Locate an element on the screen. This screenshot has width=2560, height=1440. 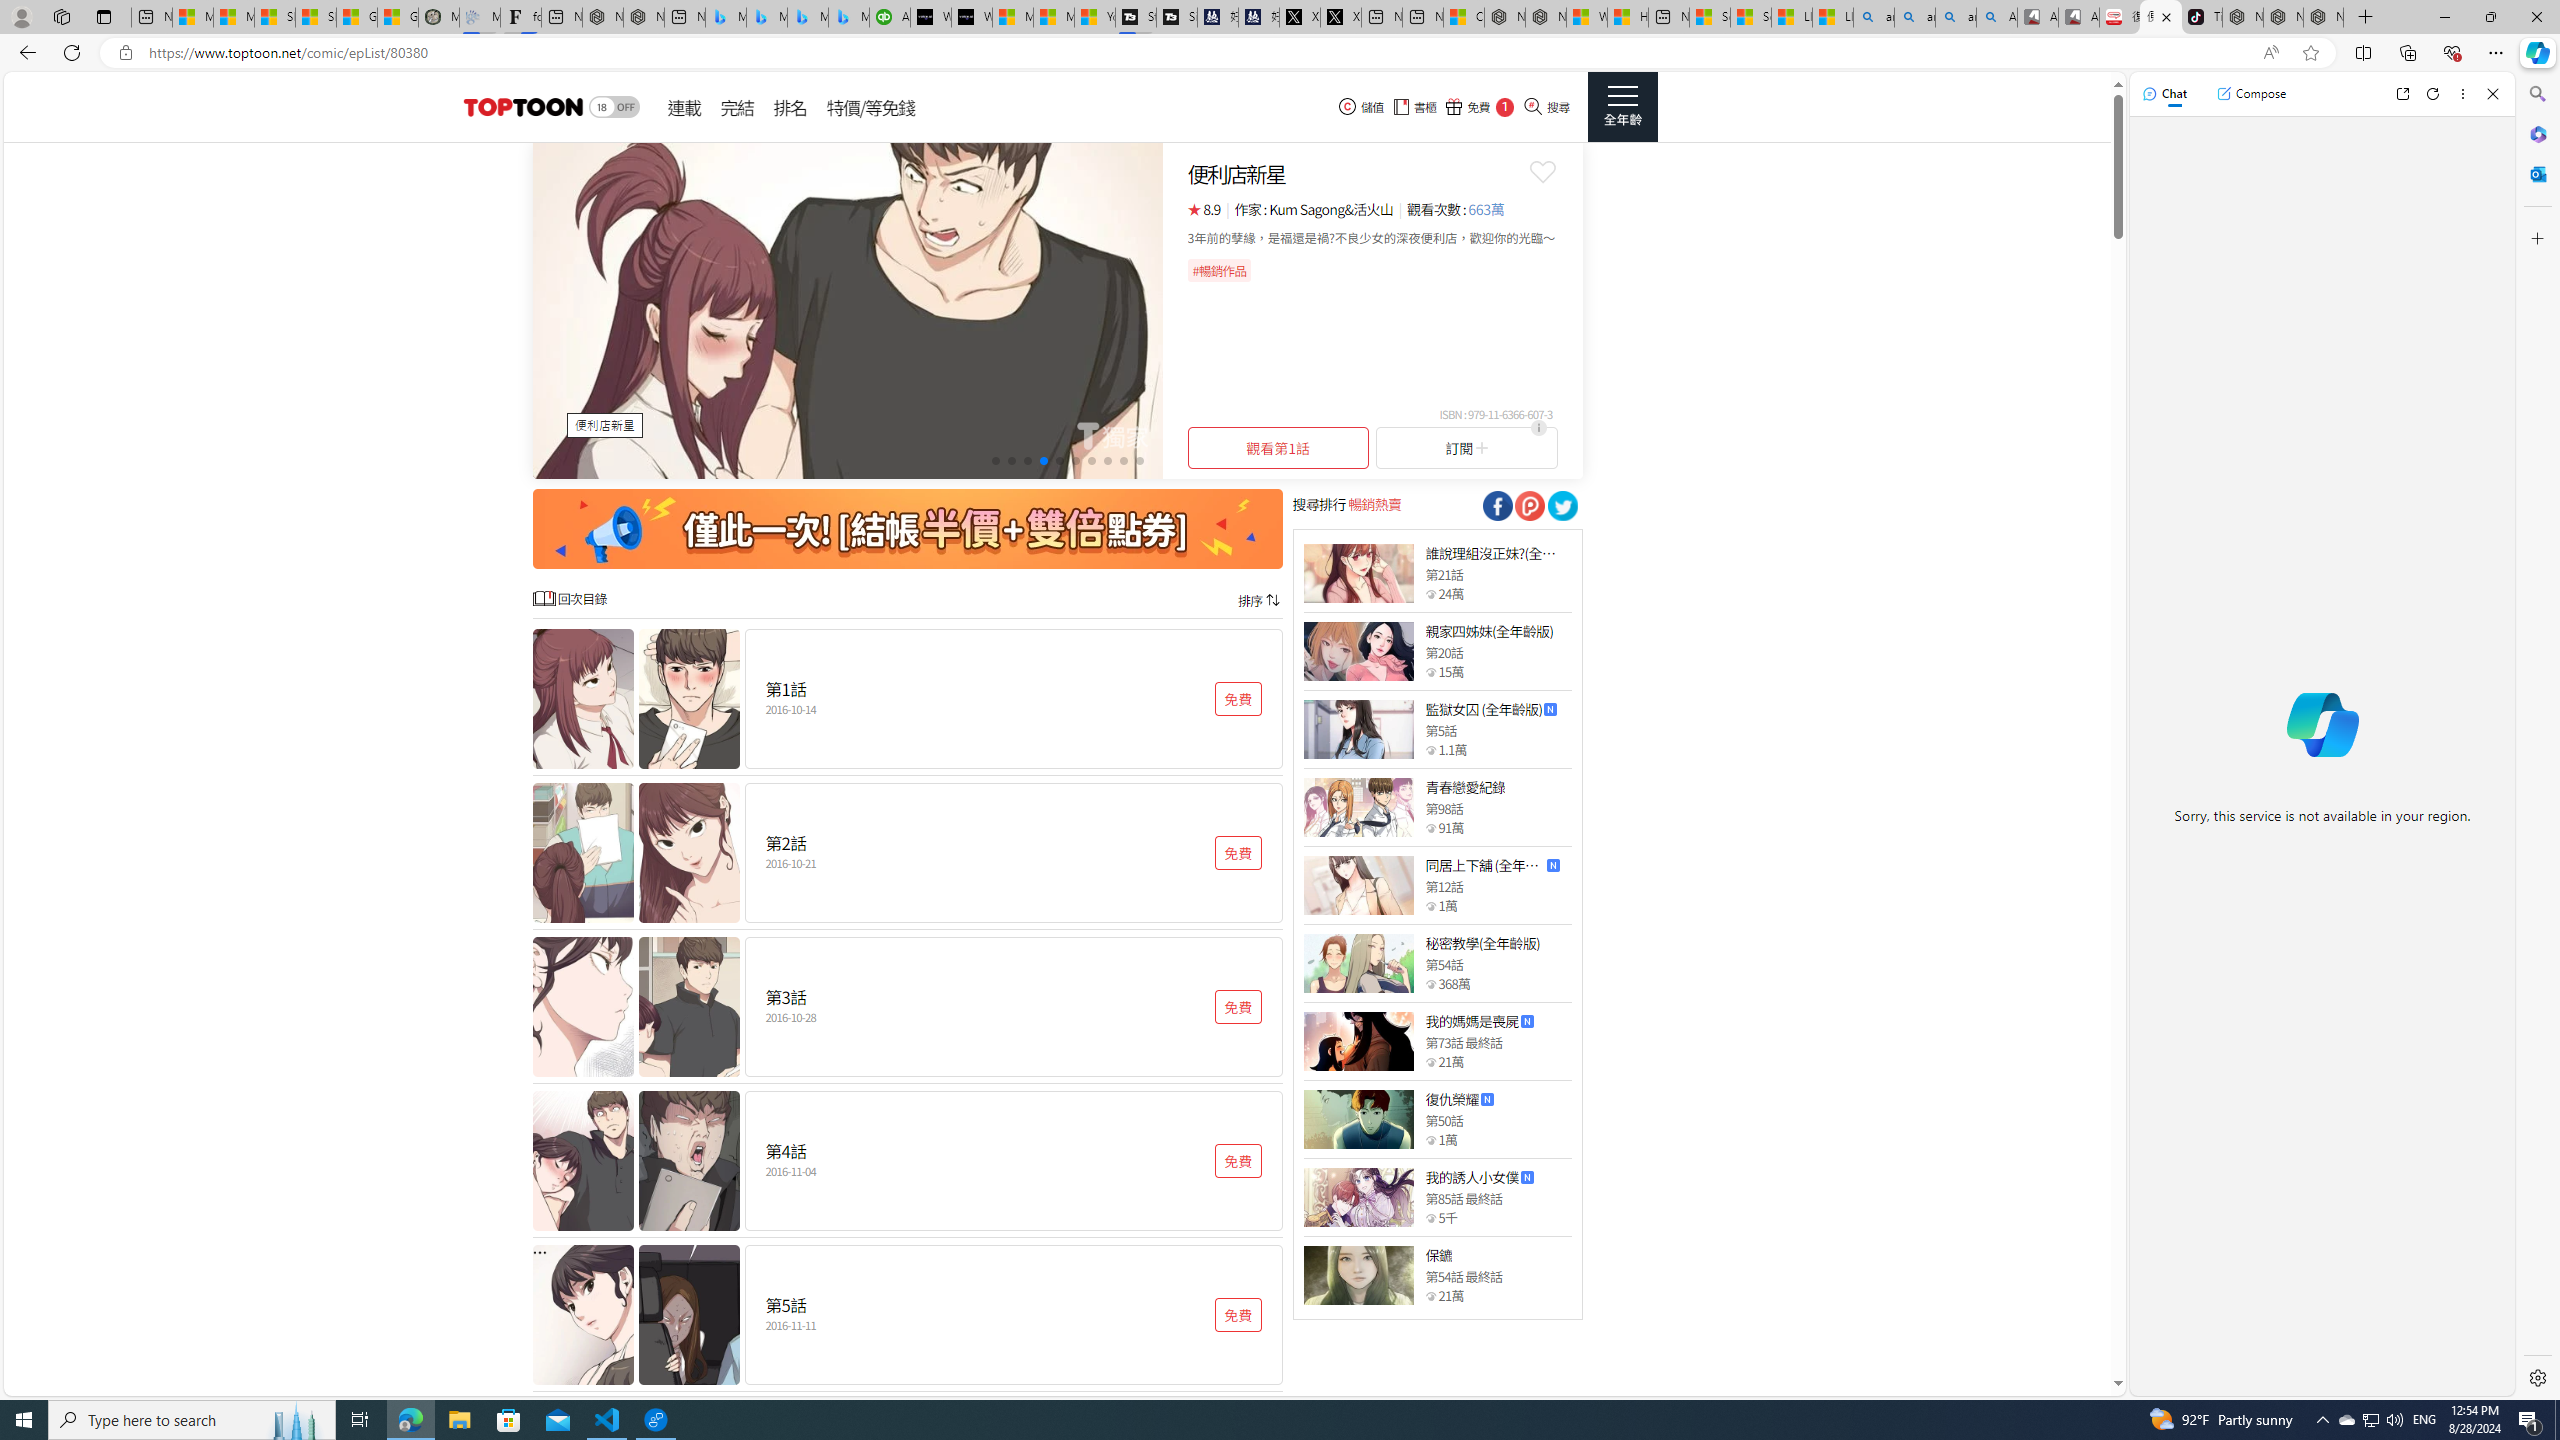
Class: thumb_img is located at coordinates (1358, 1274).